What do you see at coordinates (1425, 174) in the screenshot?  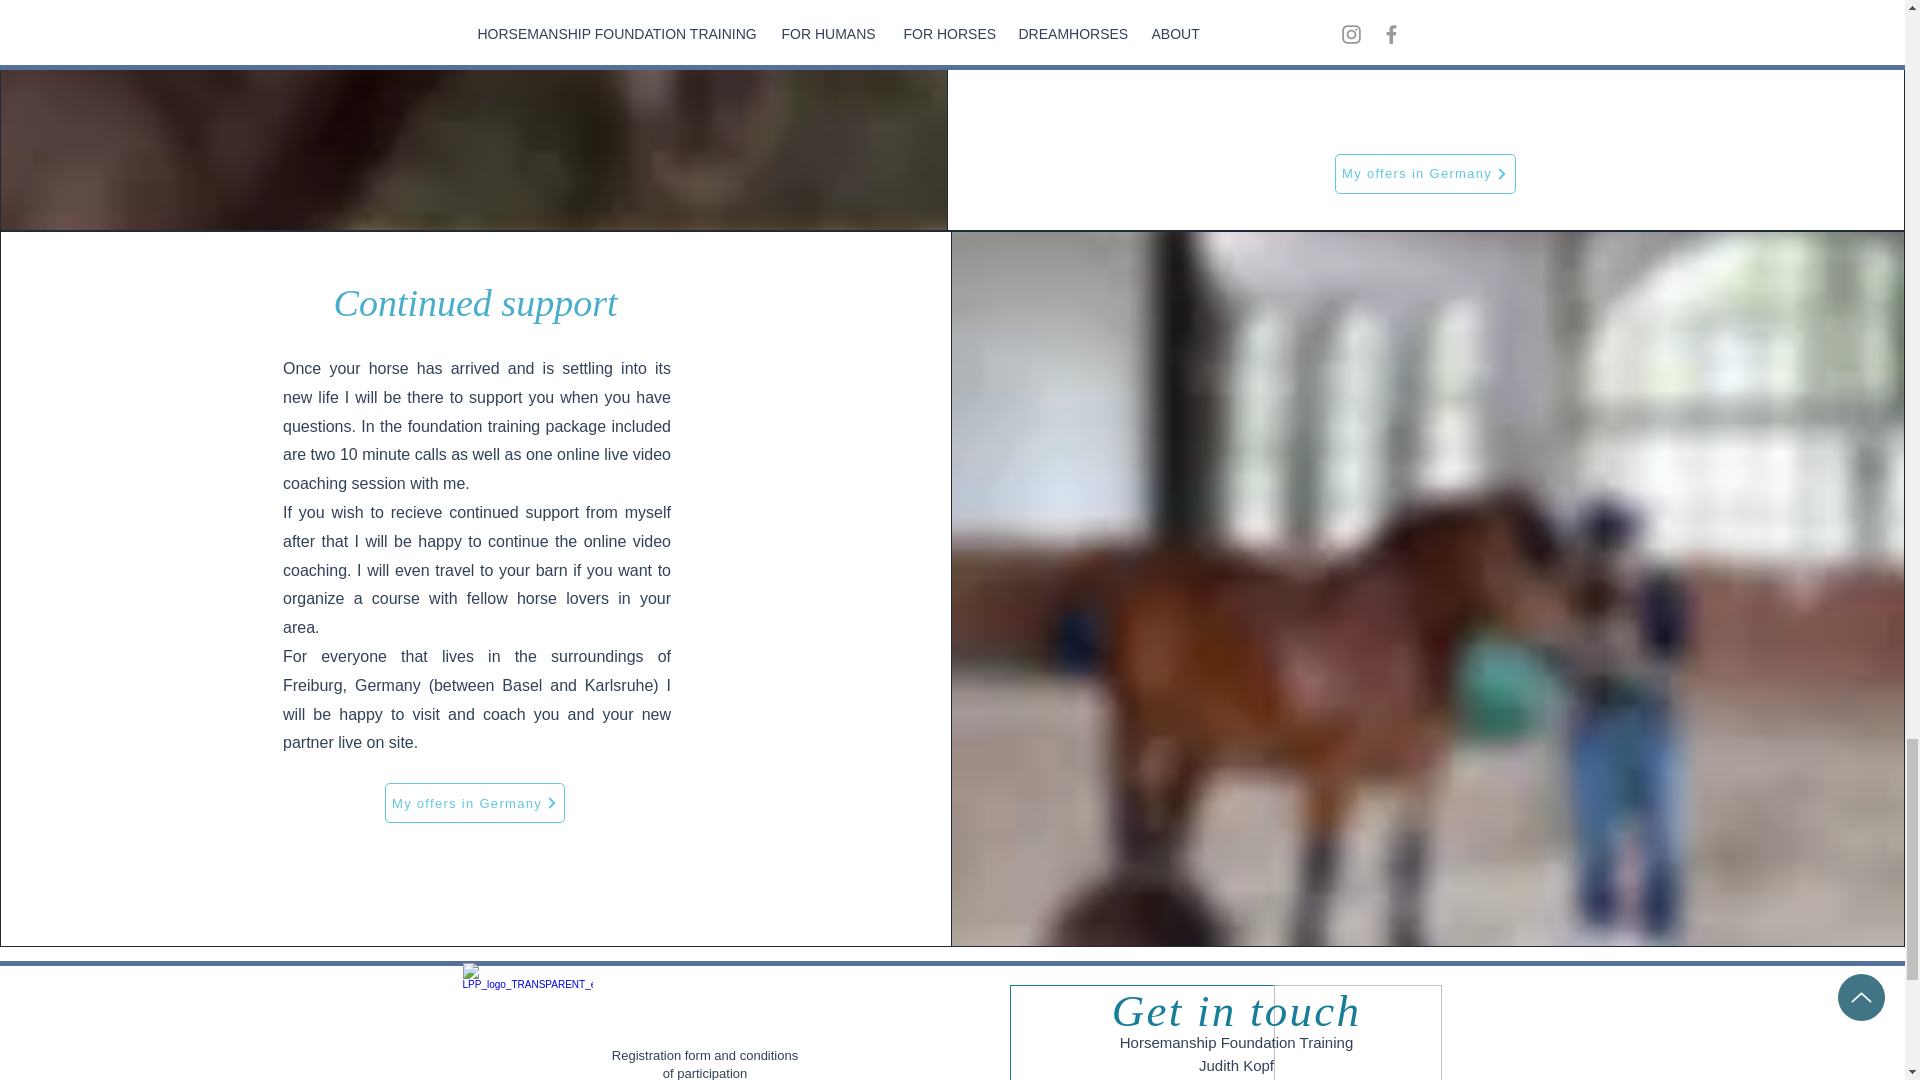 I see `My offers in Germany` at bounding box center [1425, 174].